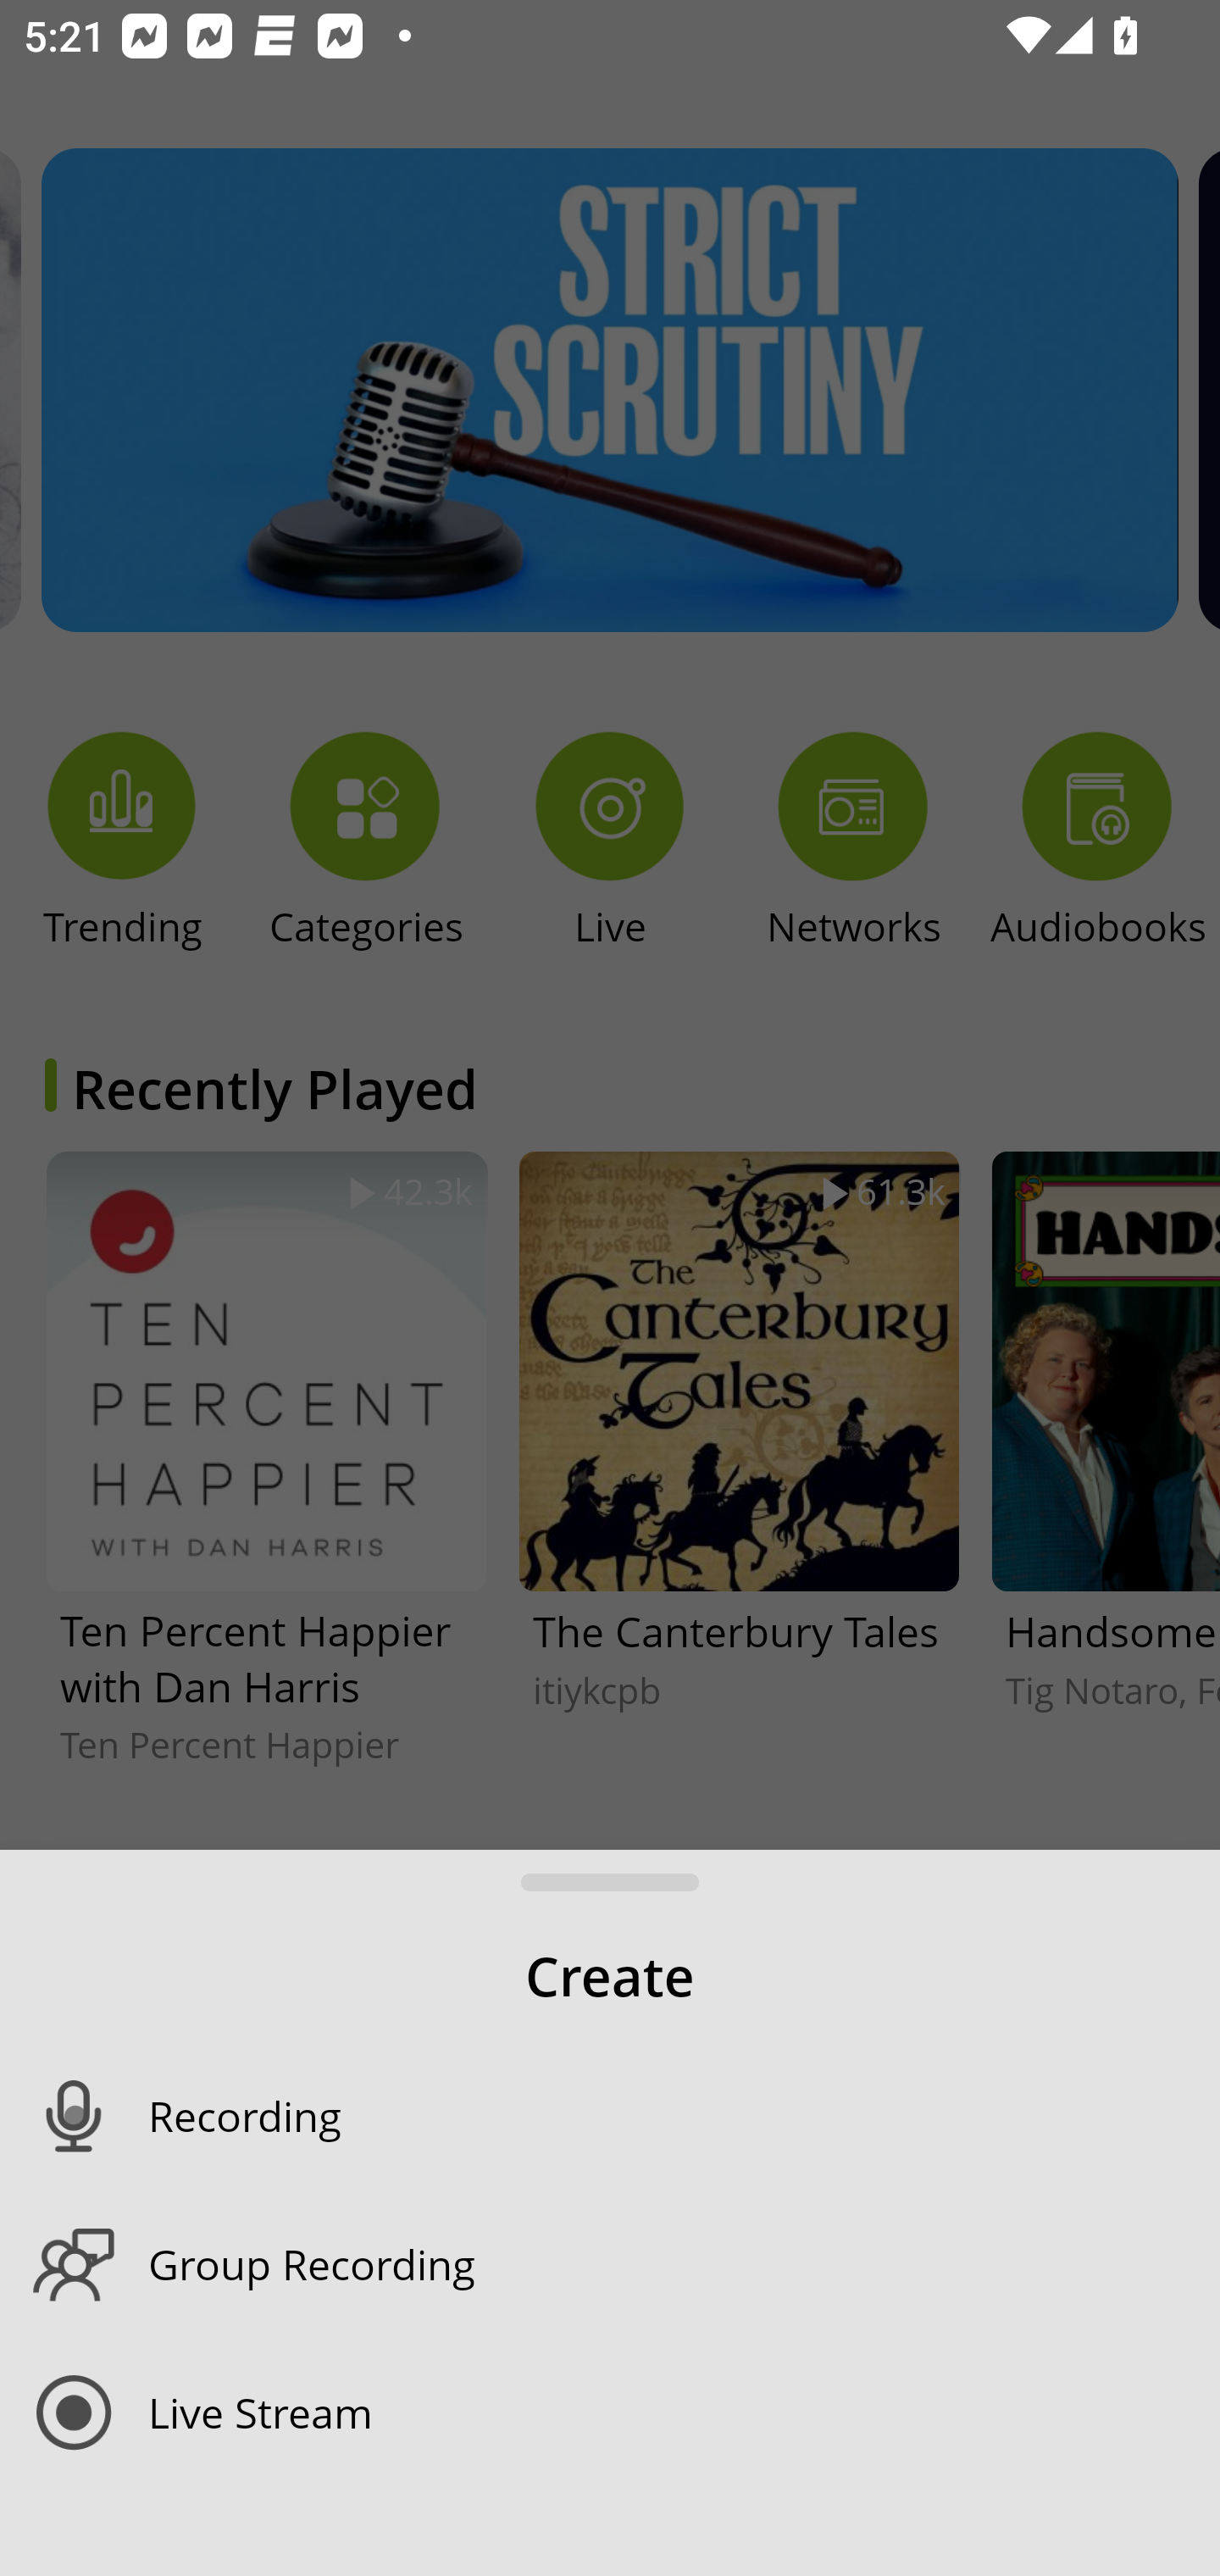 This screenshot has width=1220, height=2576. What do you see at coordinates (685, 2412) in the screenshot?
I see `Live Stream` at bounding box center [685, 2412].